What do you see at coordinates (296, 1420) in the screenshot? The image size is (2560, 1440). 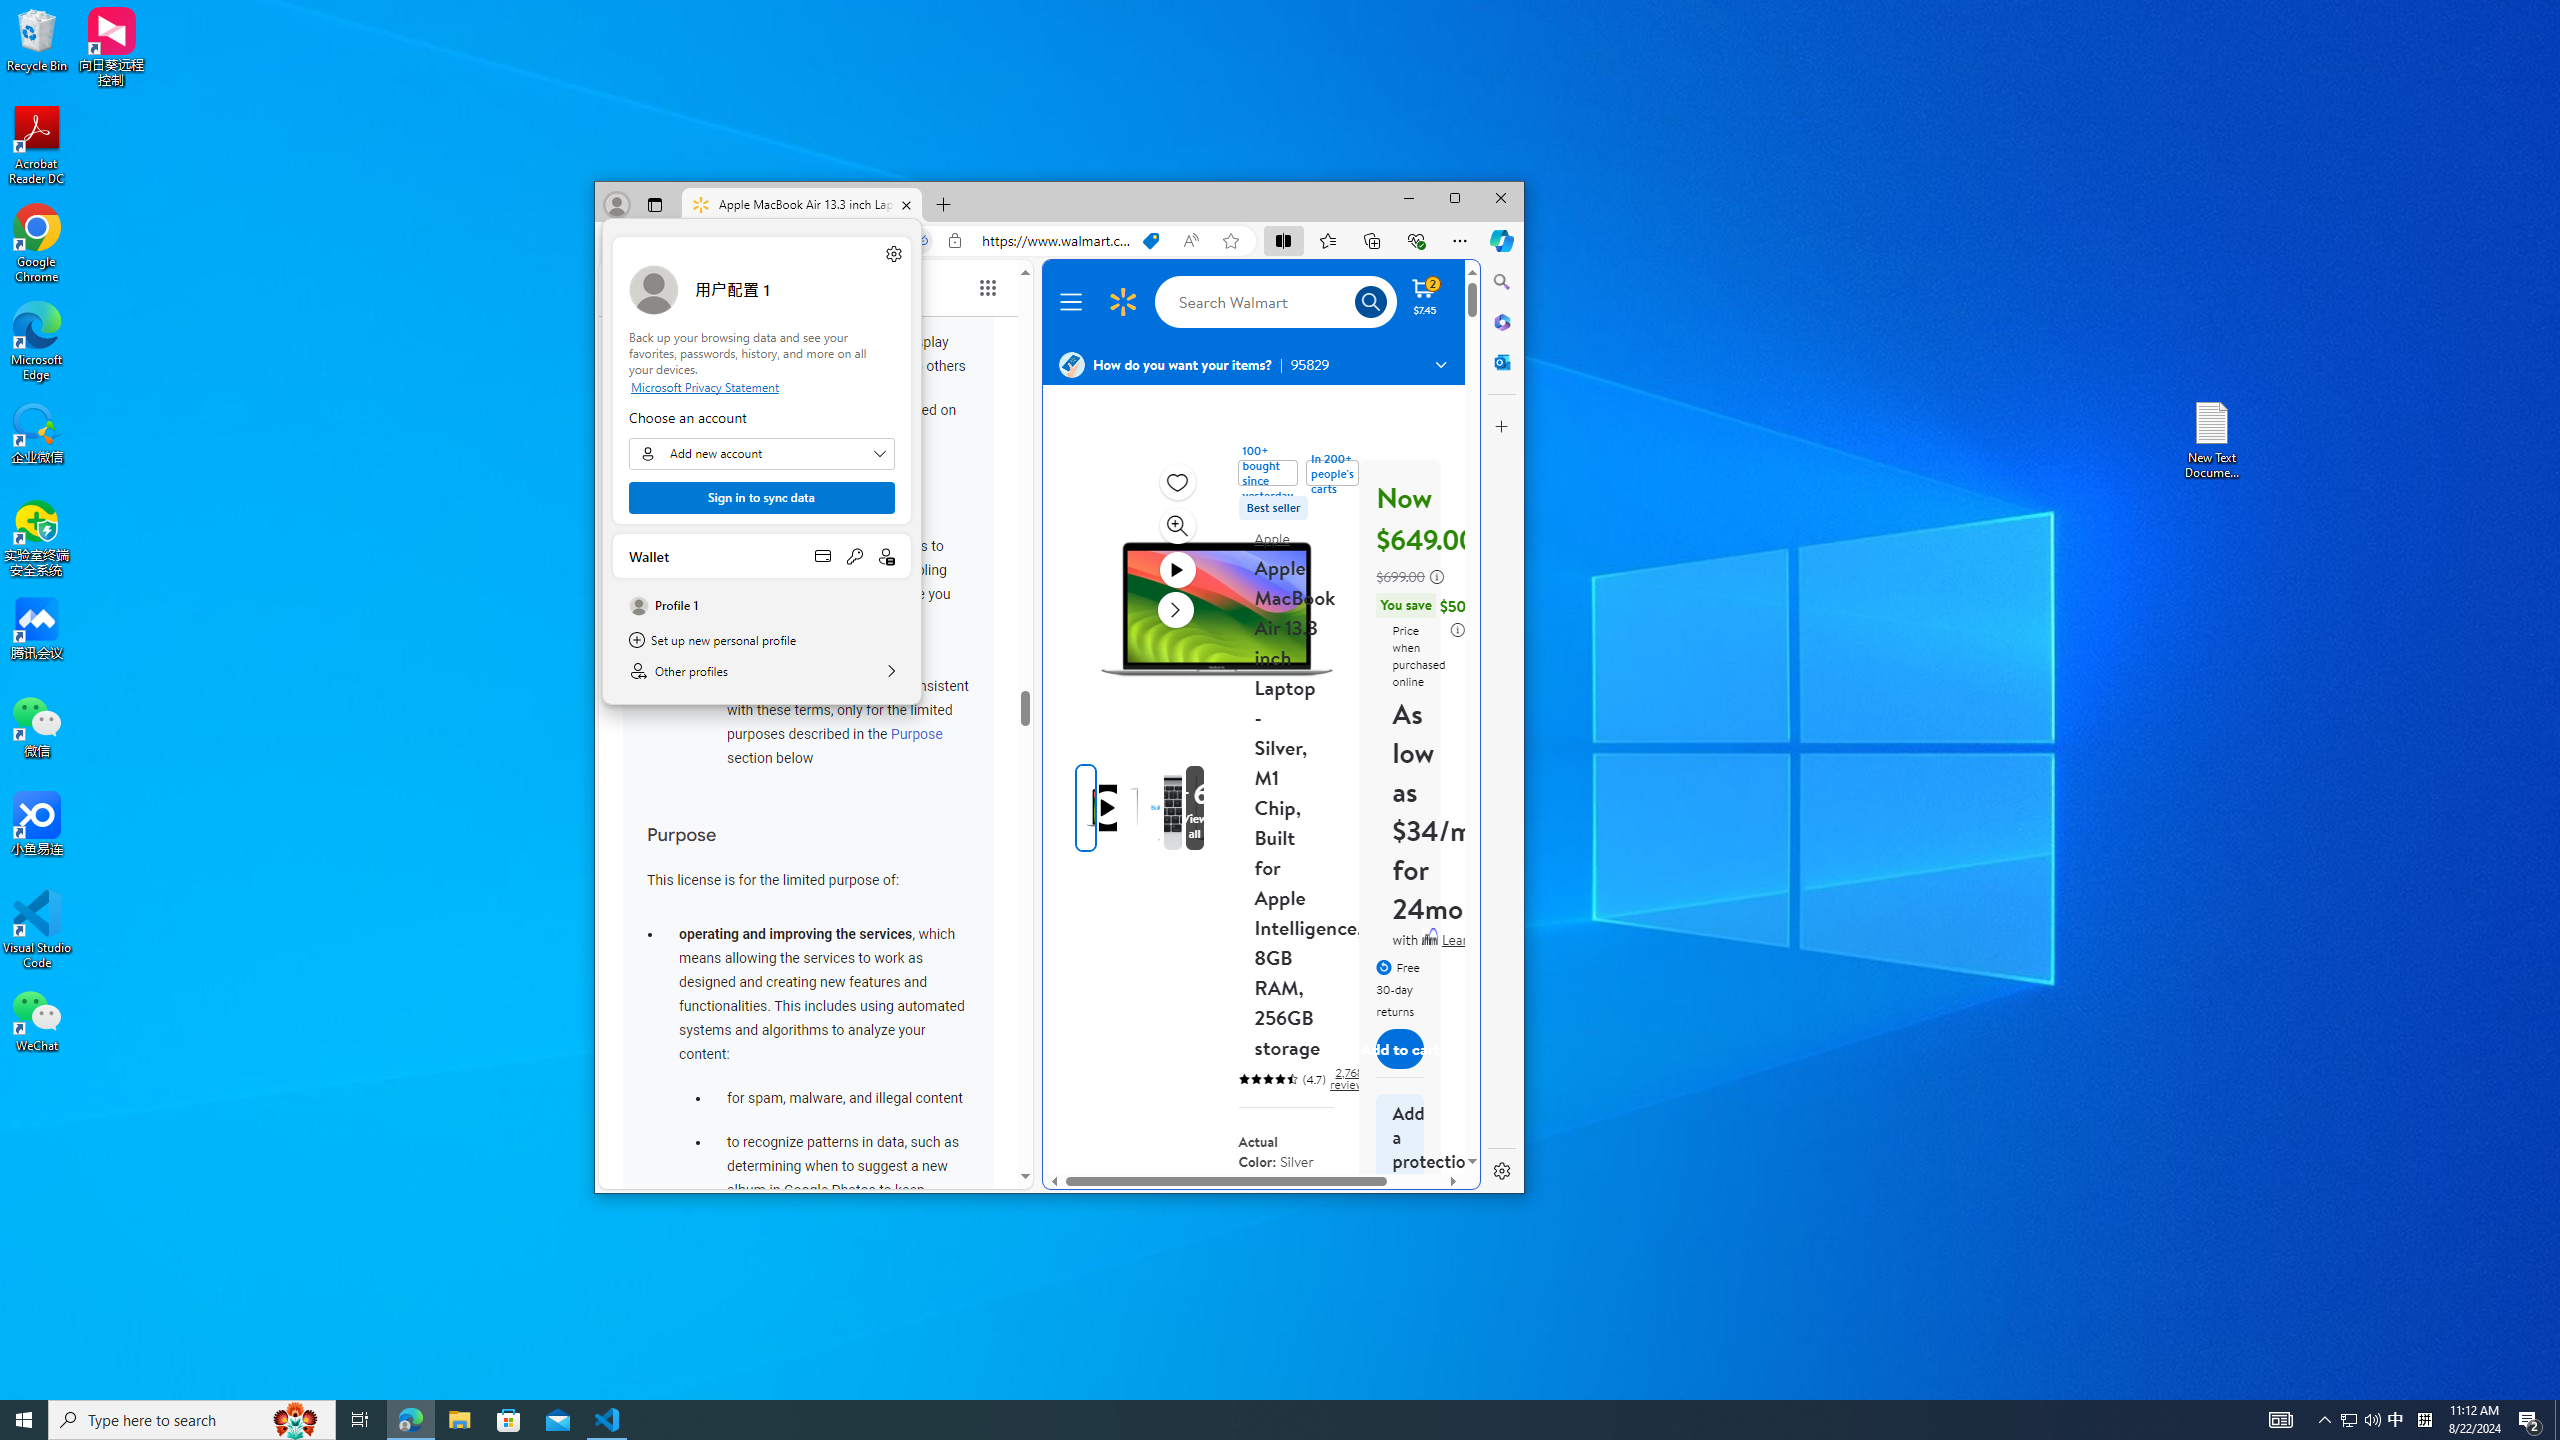 I see `Search highlights icon opens search home window` at bounding box center [296, 1420].